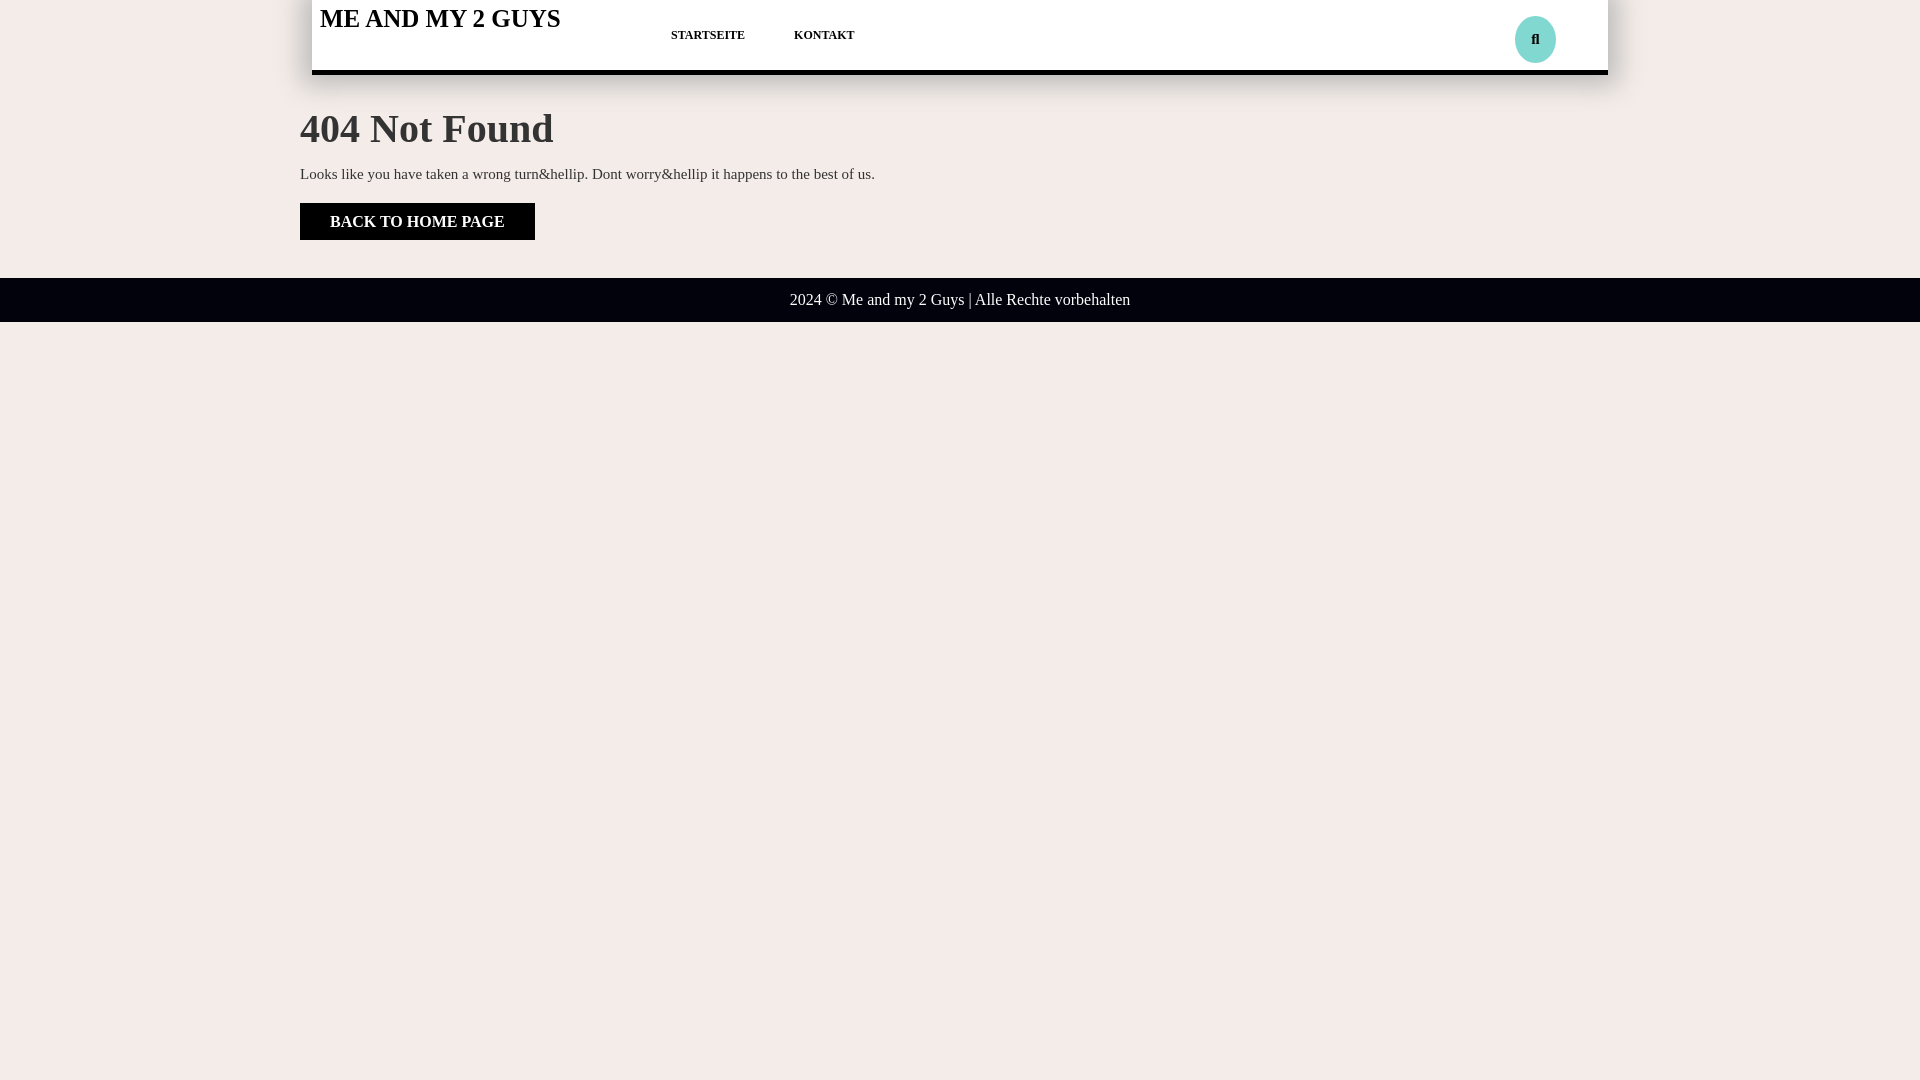  What do you see at coordinates (417, 220) in the screenshot?
I see `BACK TO HOME PAGE` at bounding box center [417, 220].